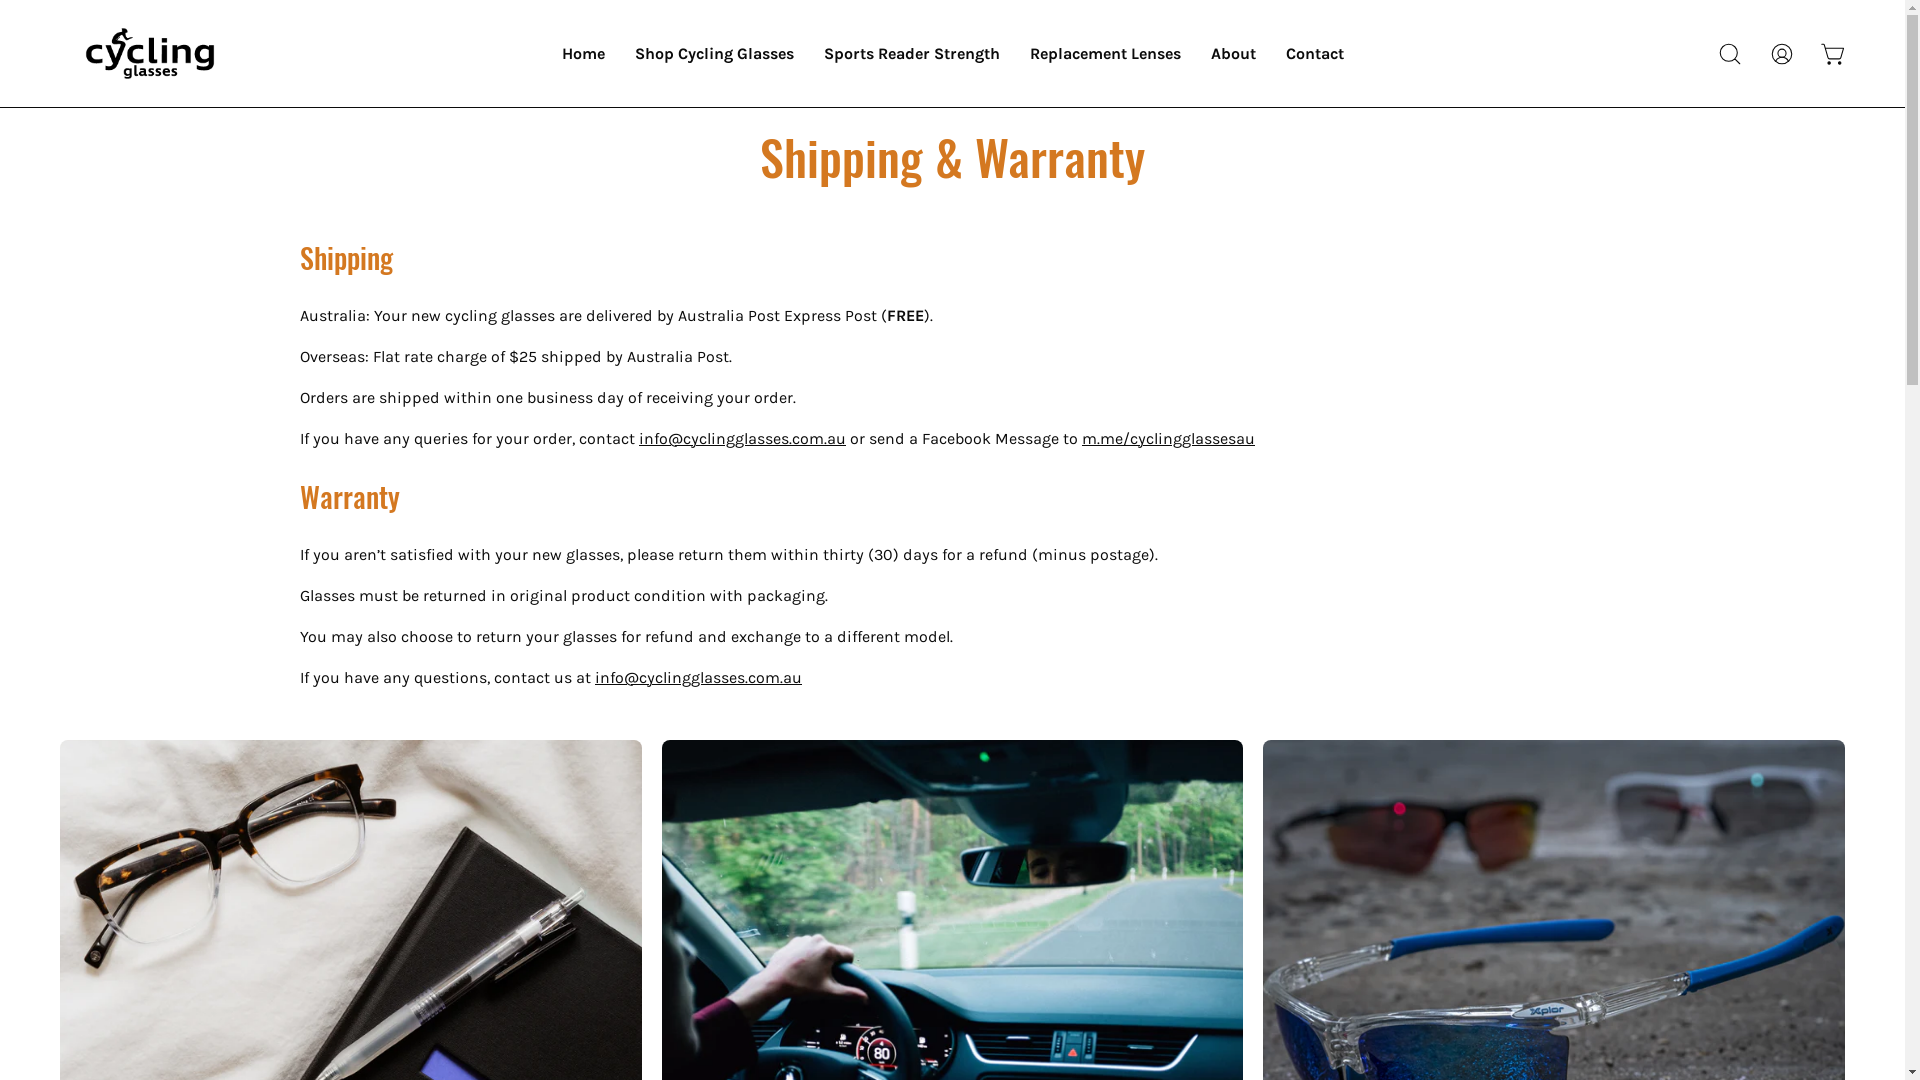 Image resolution: width=1920 pixels, height=1080 pixels. I want to click on info@cyclingglasses.com.au, so click(698, 678).